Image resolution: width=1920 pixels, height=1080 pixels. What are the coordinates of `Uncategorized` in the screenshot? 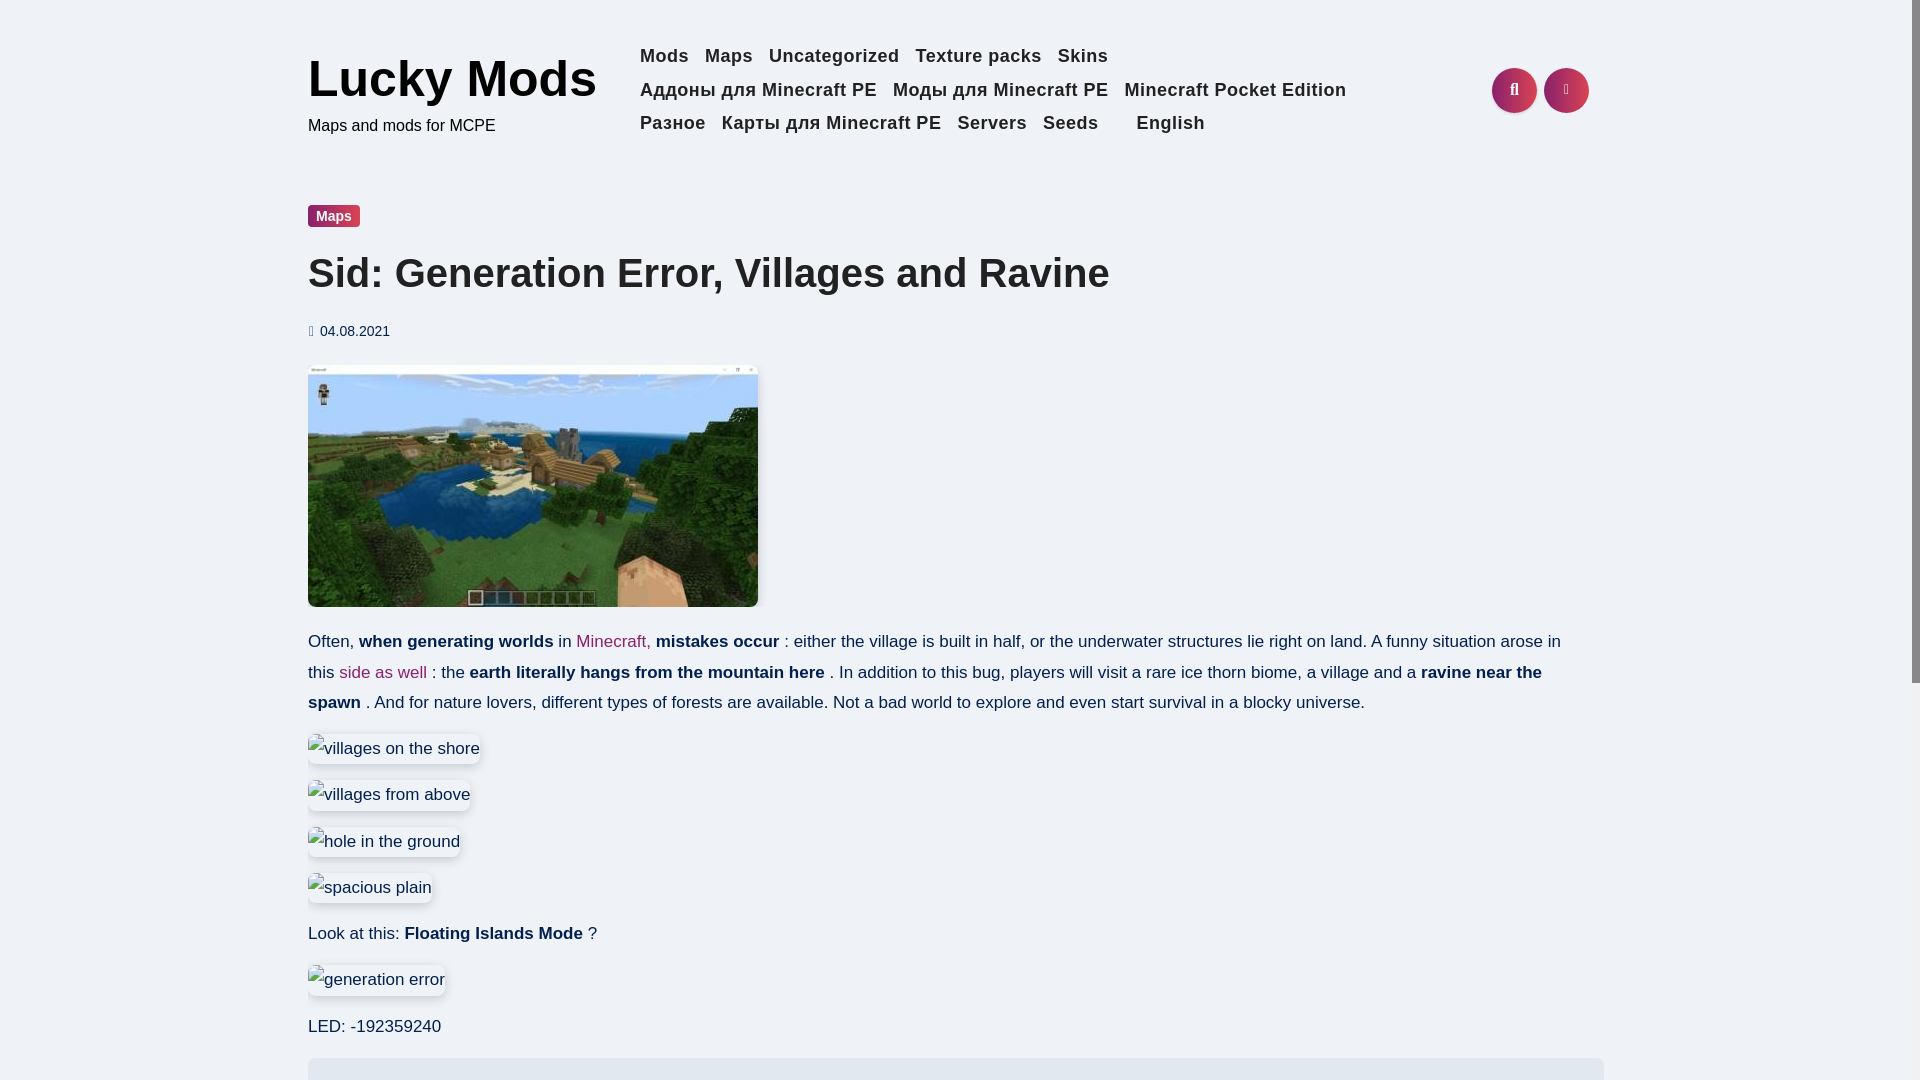 It's located at (834, 56).